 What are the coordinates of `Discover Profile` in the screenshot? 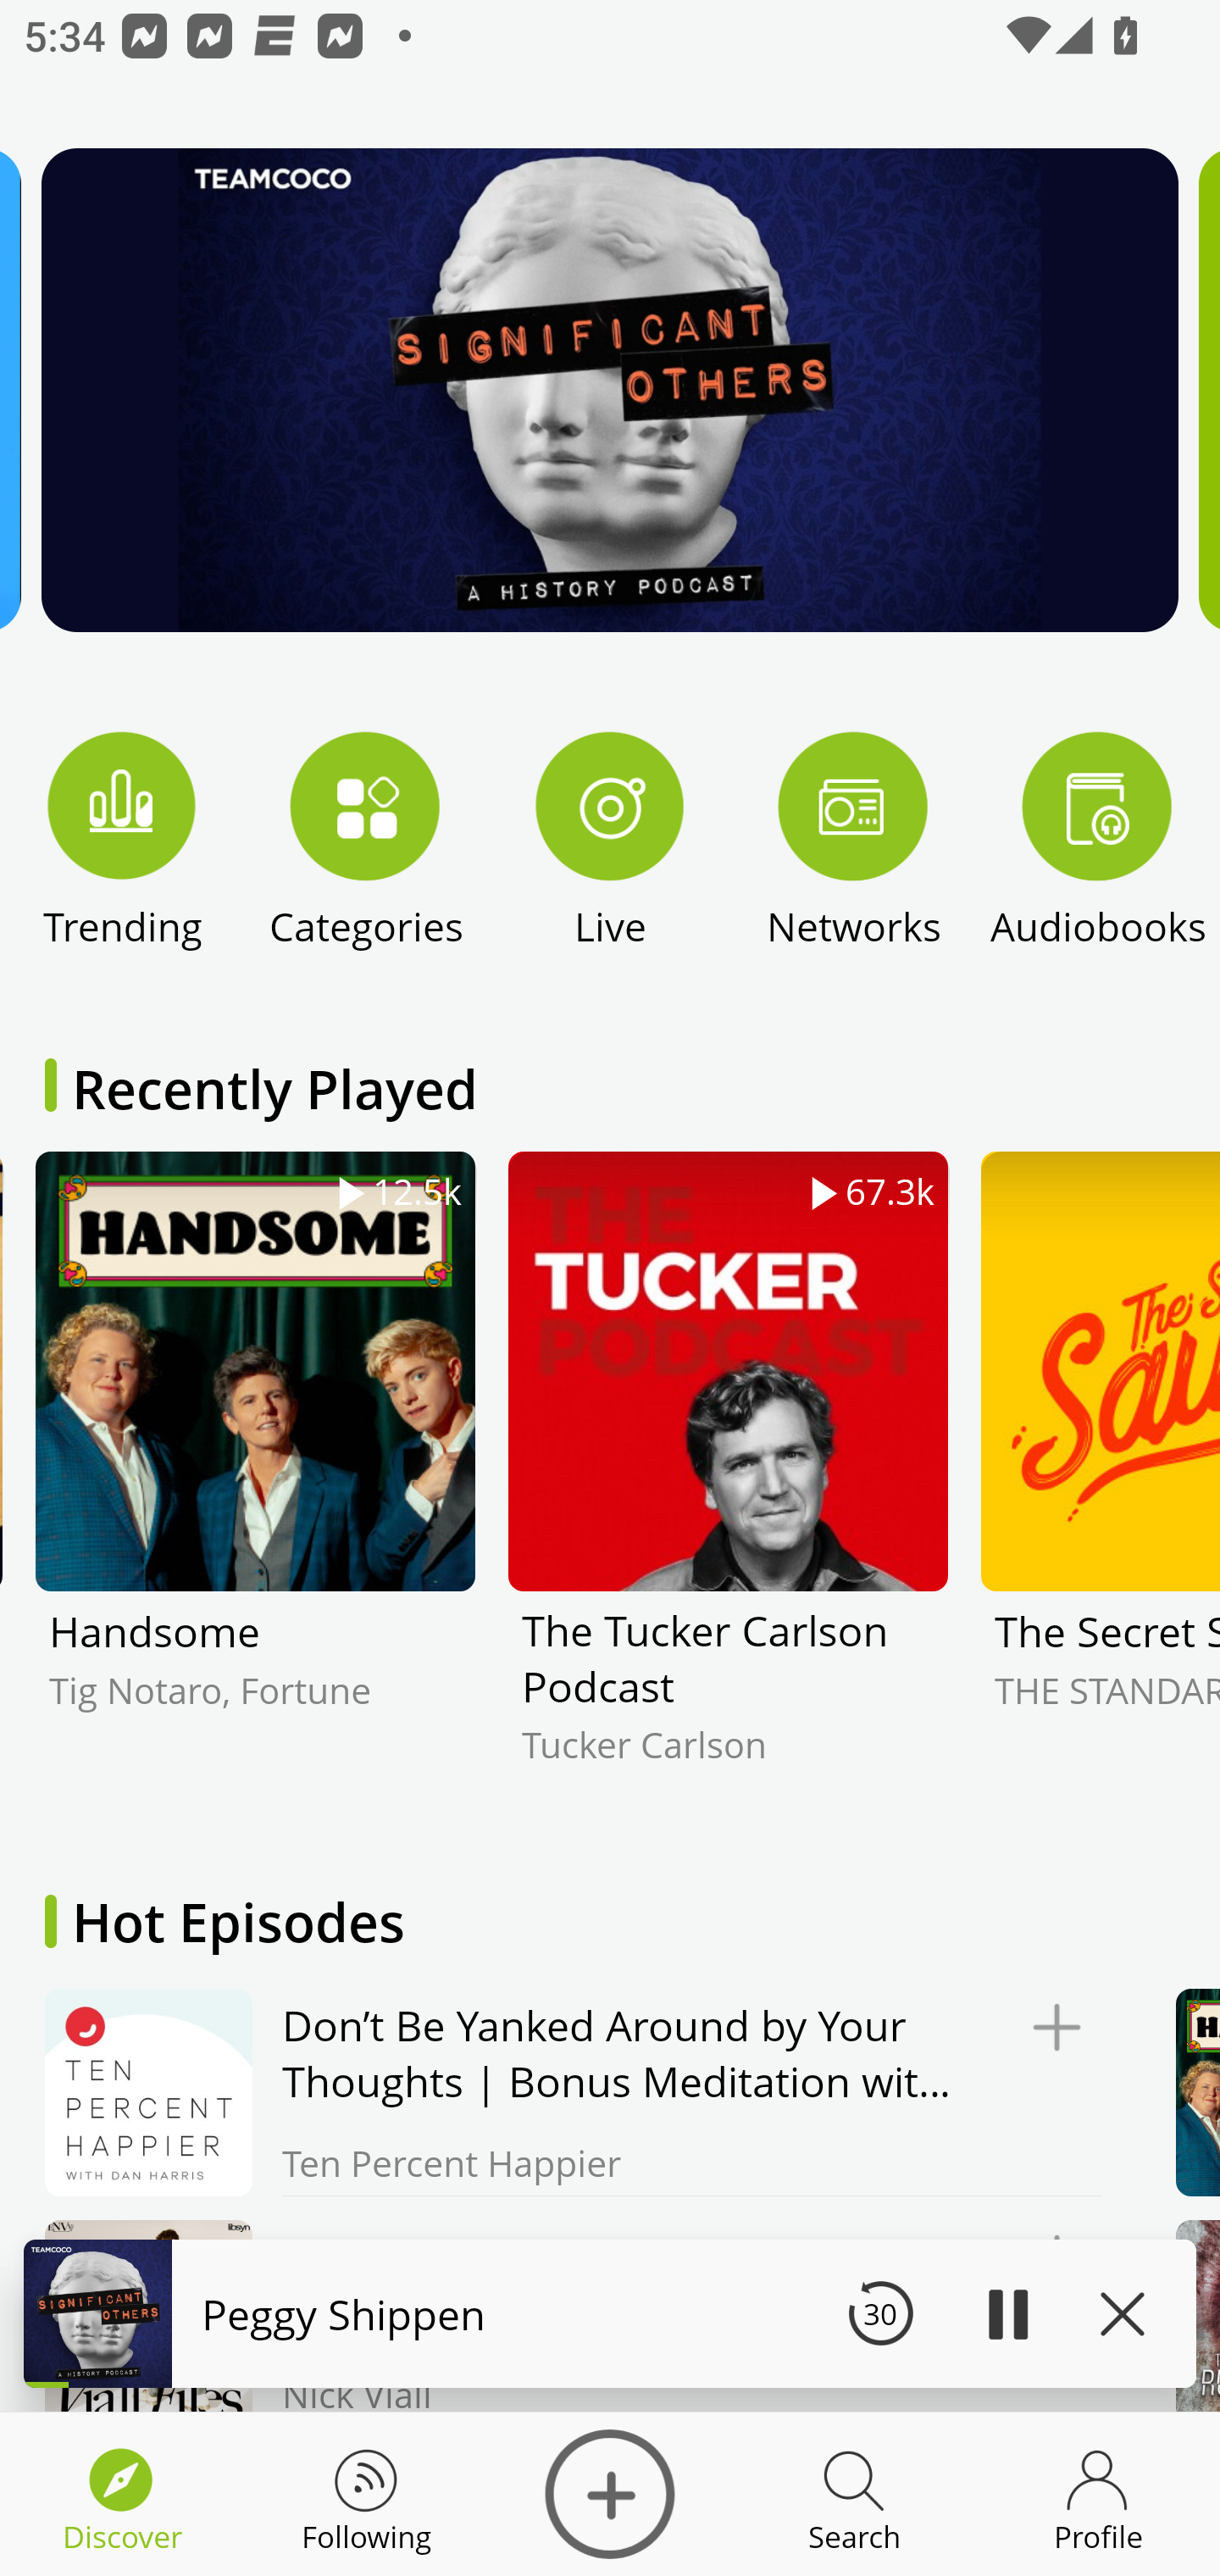 It's located at (1098, 2495).